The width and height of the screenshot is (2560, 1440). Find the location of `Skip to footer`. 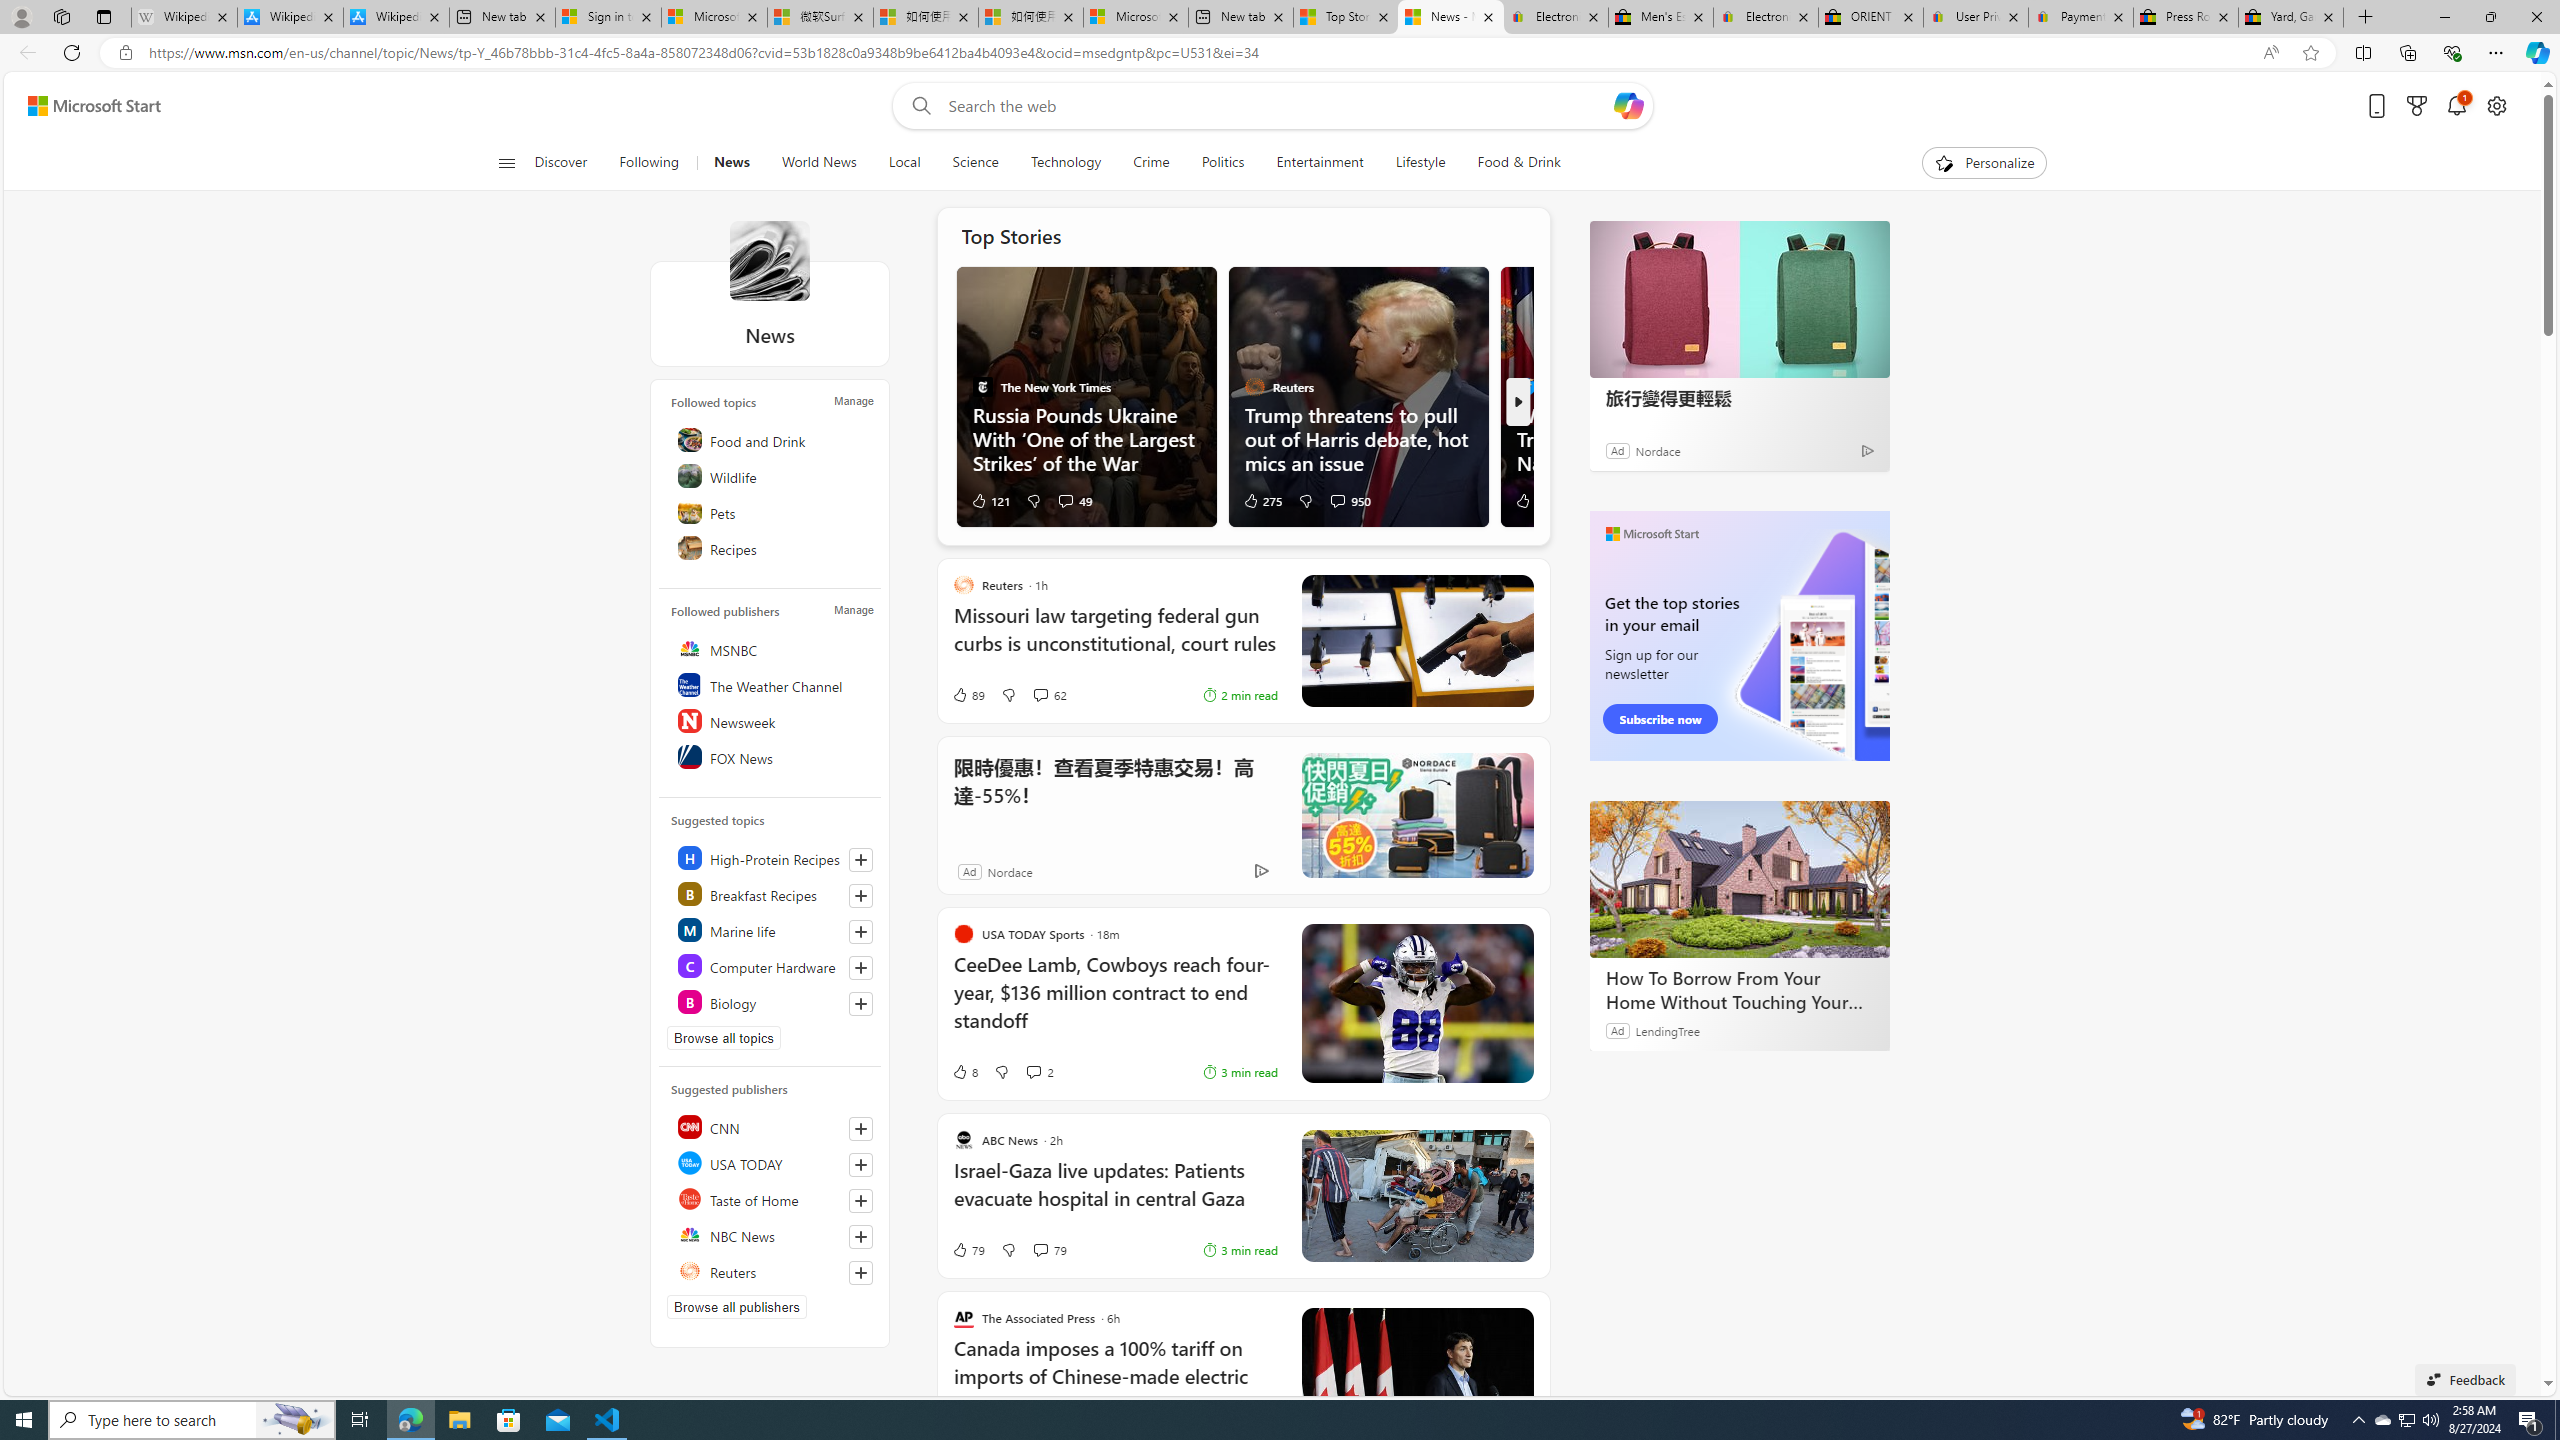

Skip to footer is located at coordinates (82, 106).